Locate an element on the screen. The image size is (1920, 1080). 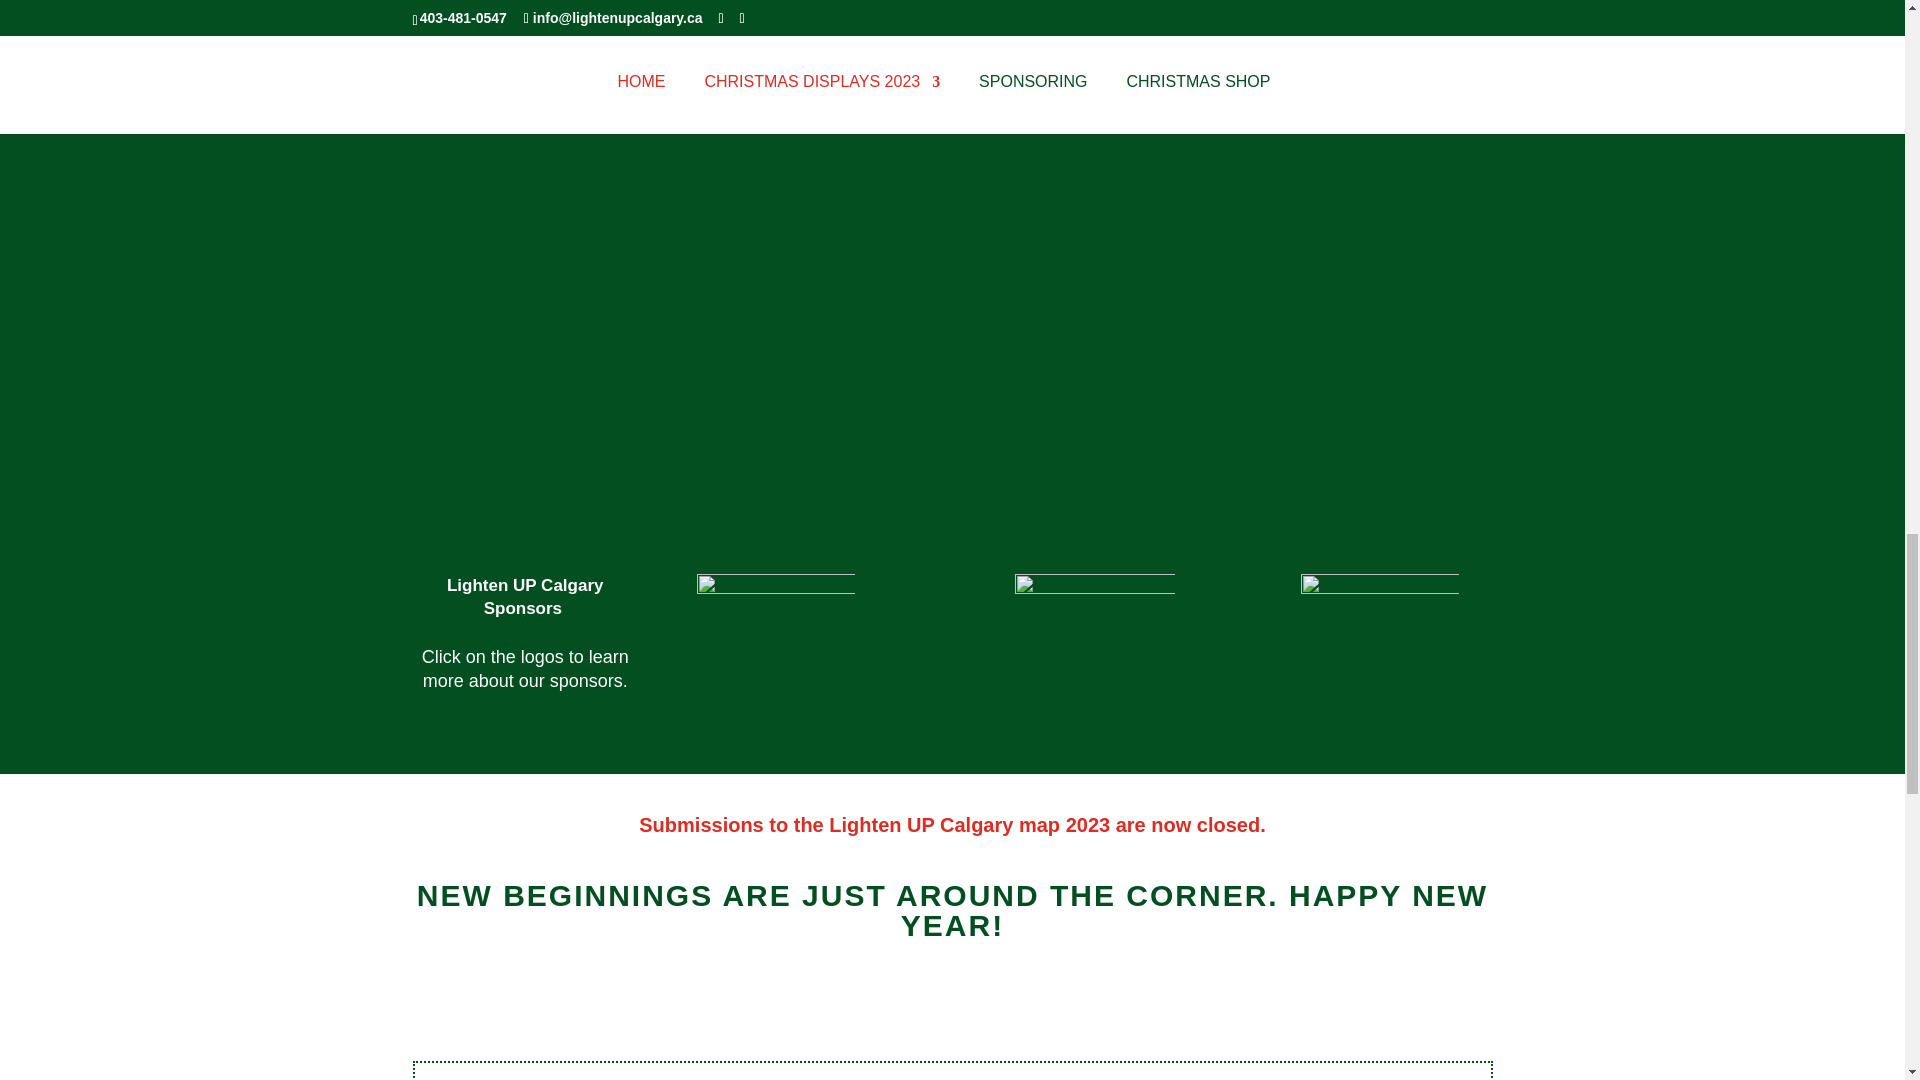
GCD logo color is located at coordinates (1380, 652).